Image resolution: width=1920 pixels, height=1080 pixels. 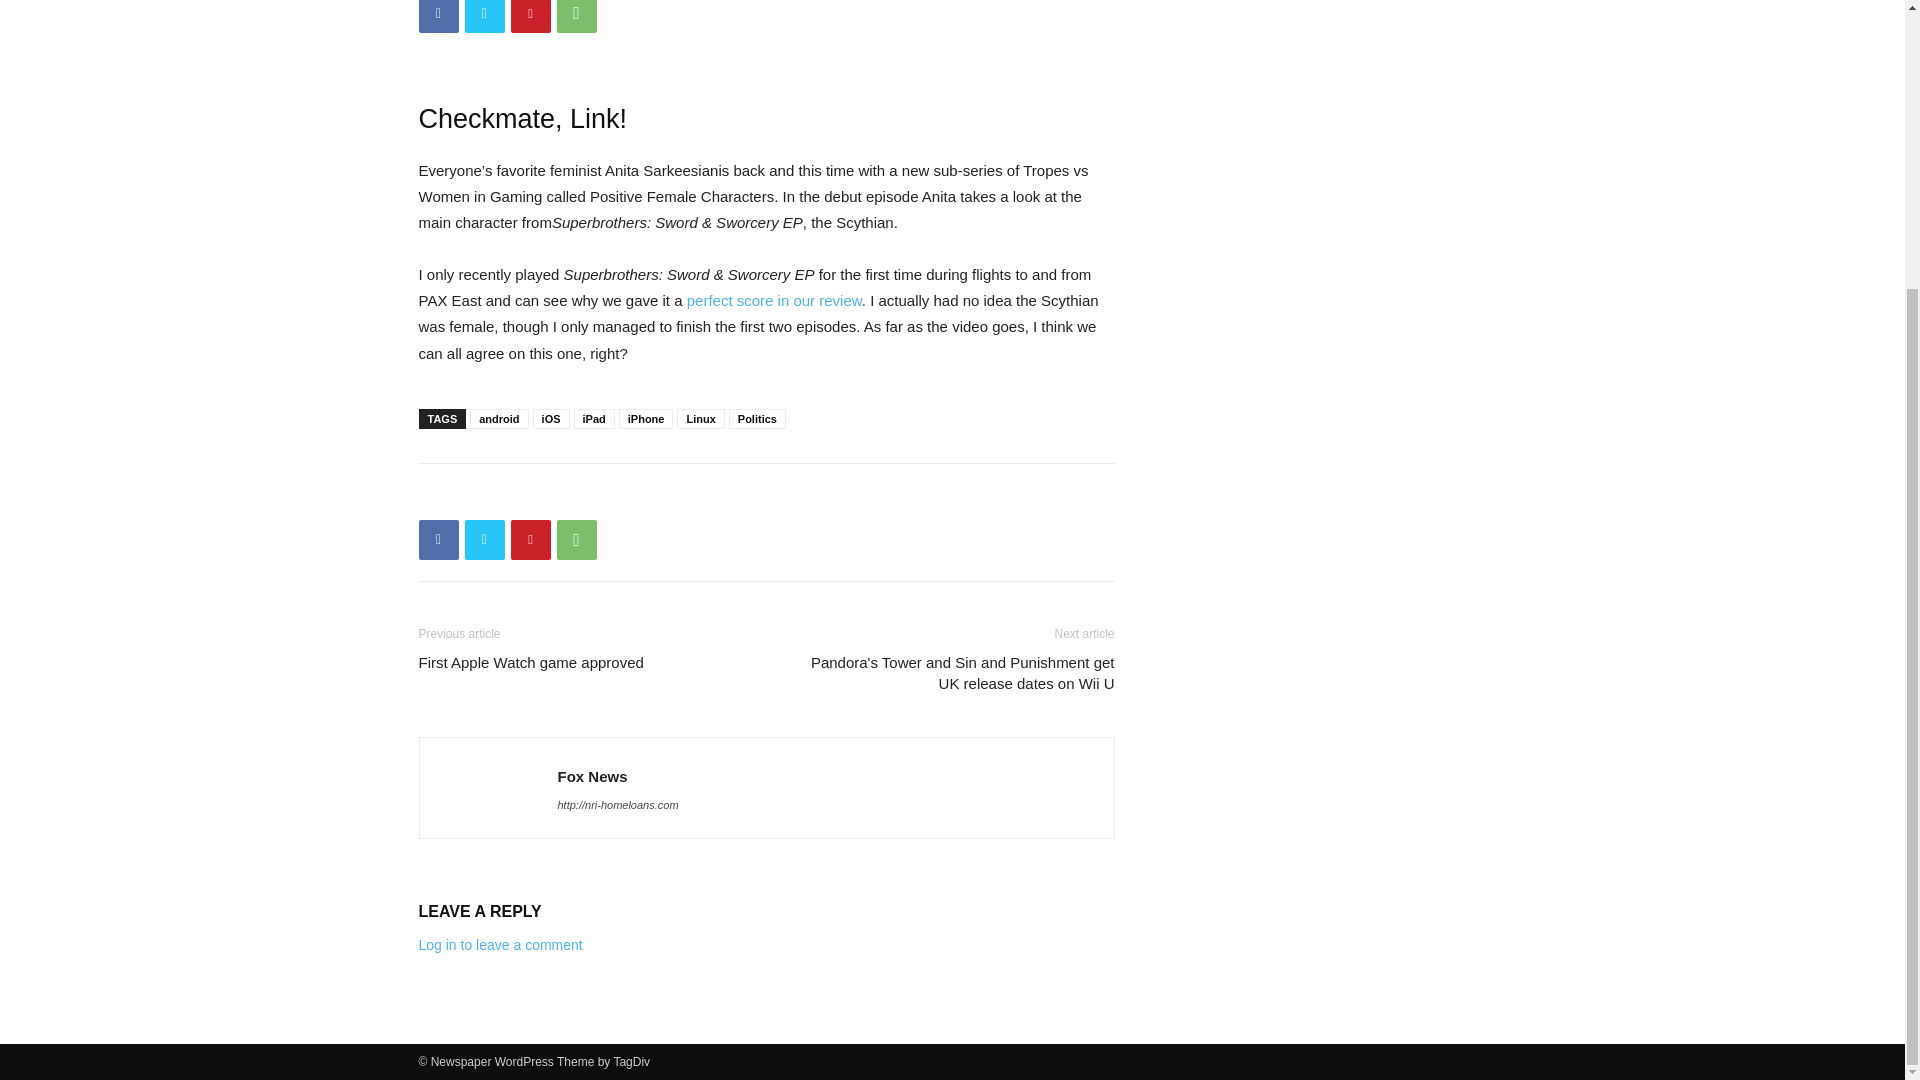 What do you see at coordinates (646, 418) in the screenshot?
I see `iPhone` at bounding box center [646, 418].